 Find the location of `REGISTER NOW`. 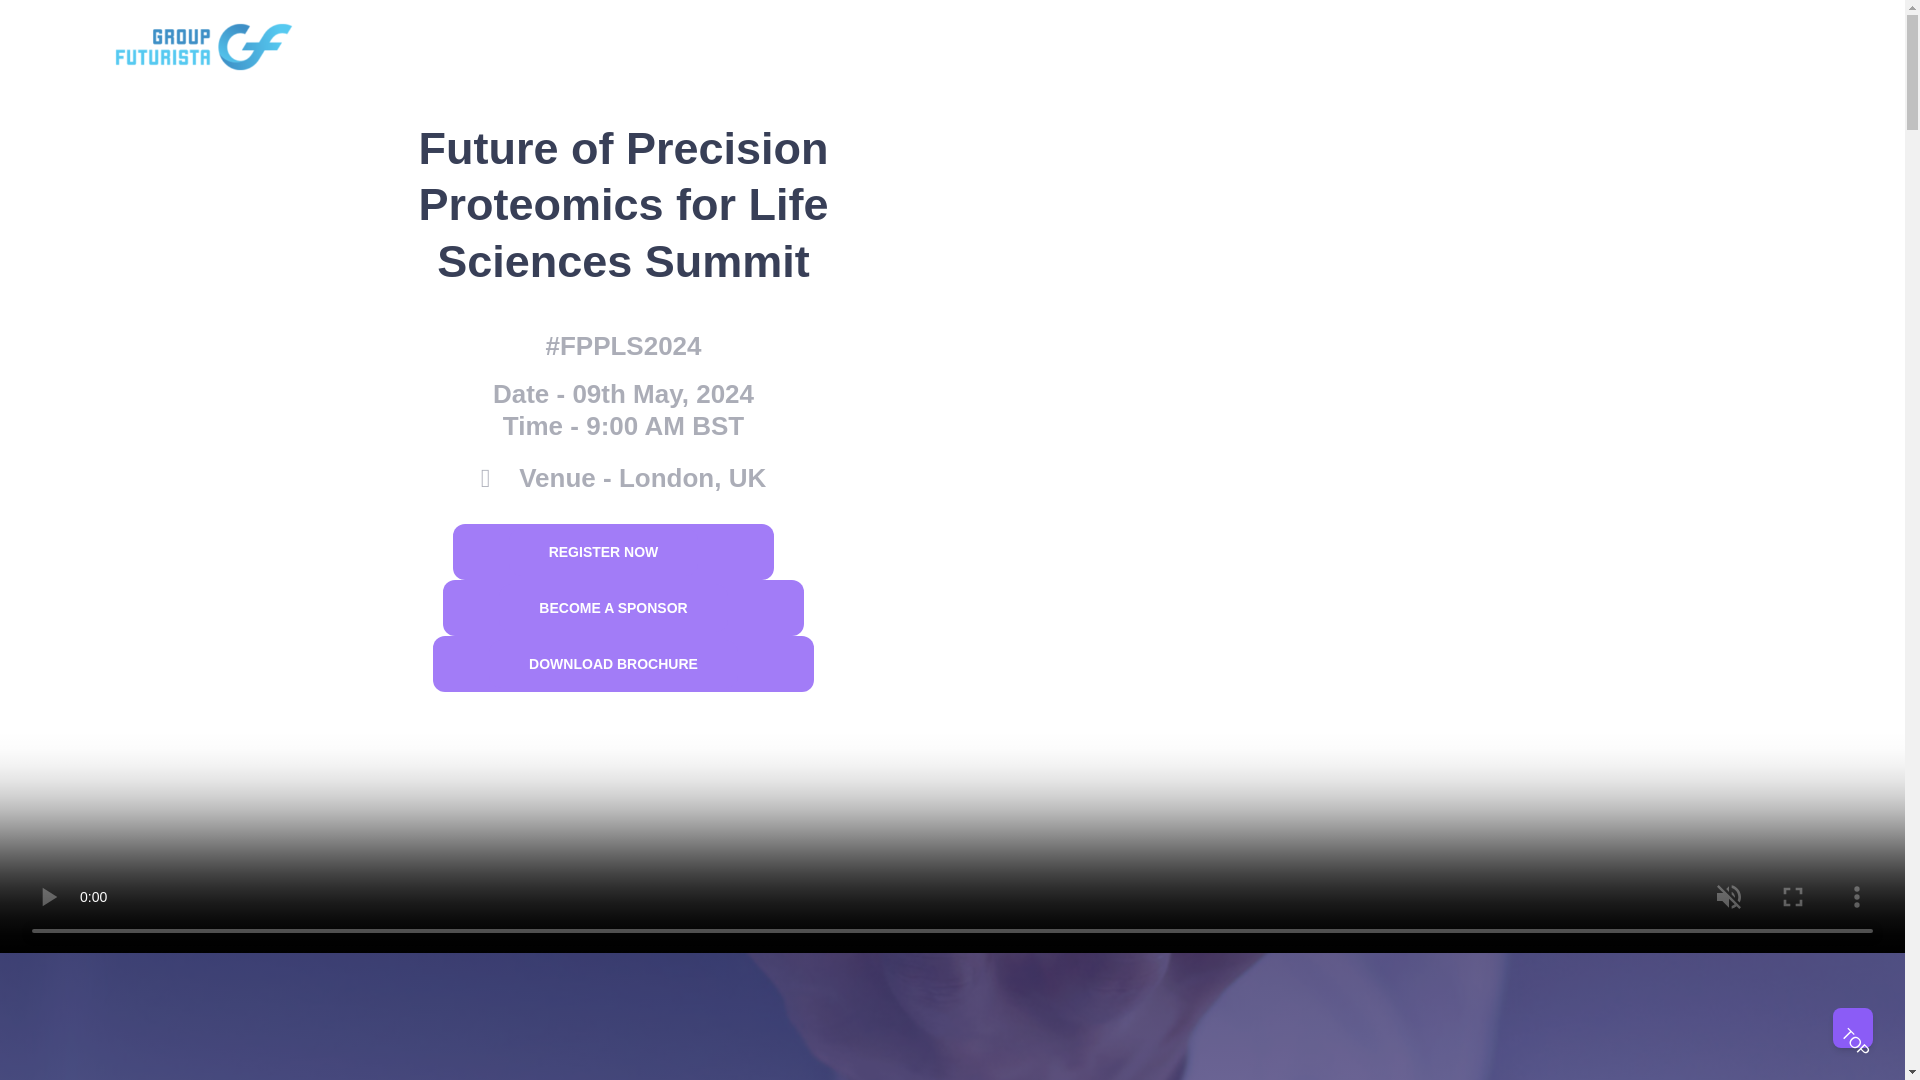

REGISTER NOW is located at coordinates (614, 551).